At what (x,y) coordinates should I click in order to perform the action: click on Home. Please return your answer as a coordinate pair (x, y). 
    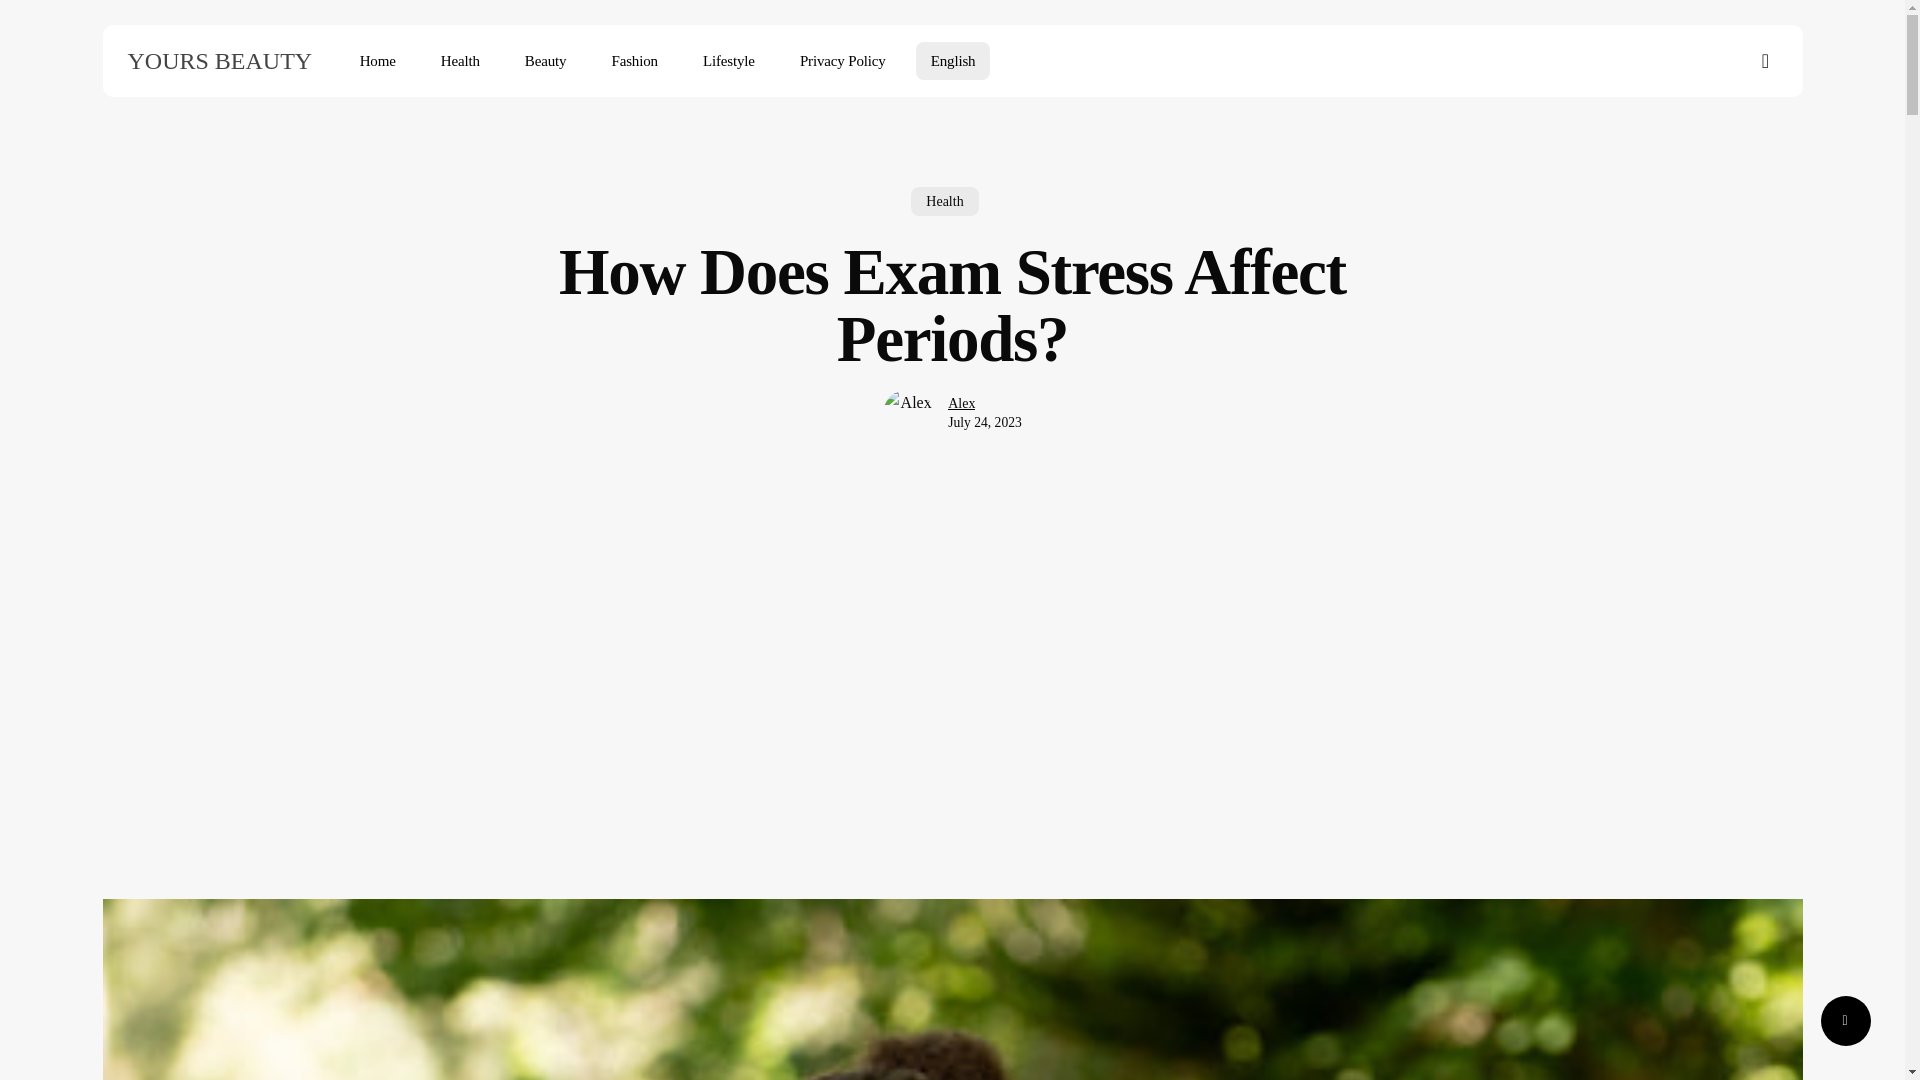
    Looking at the image, I should click on (378, 60).